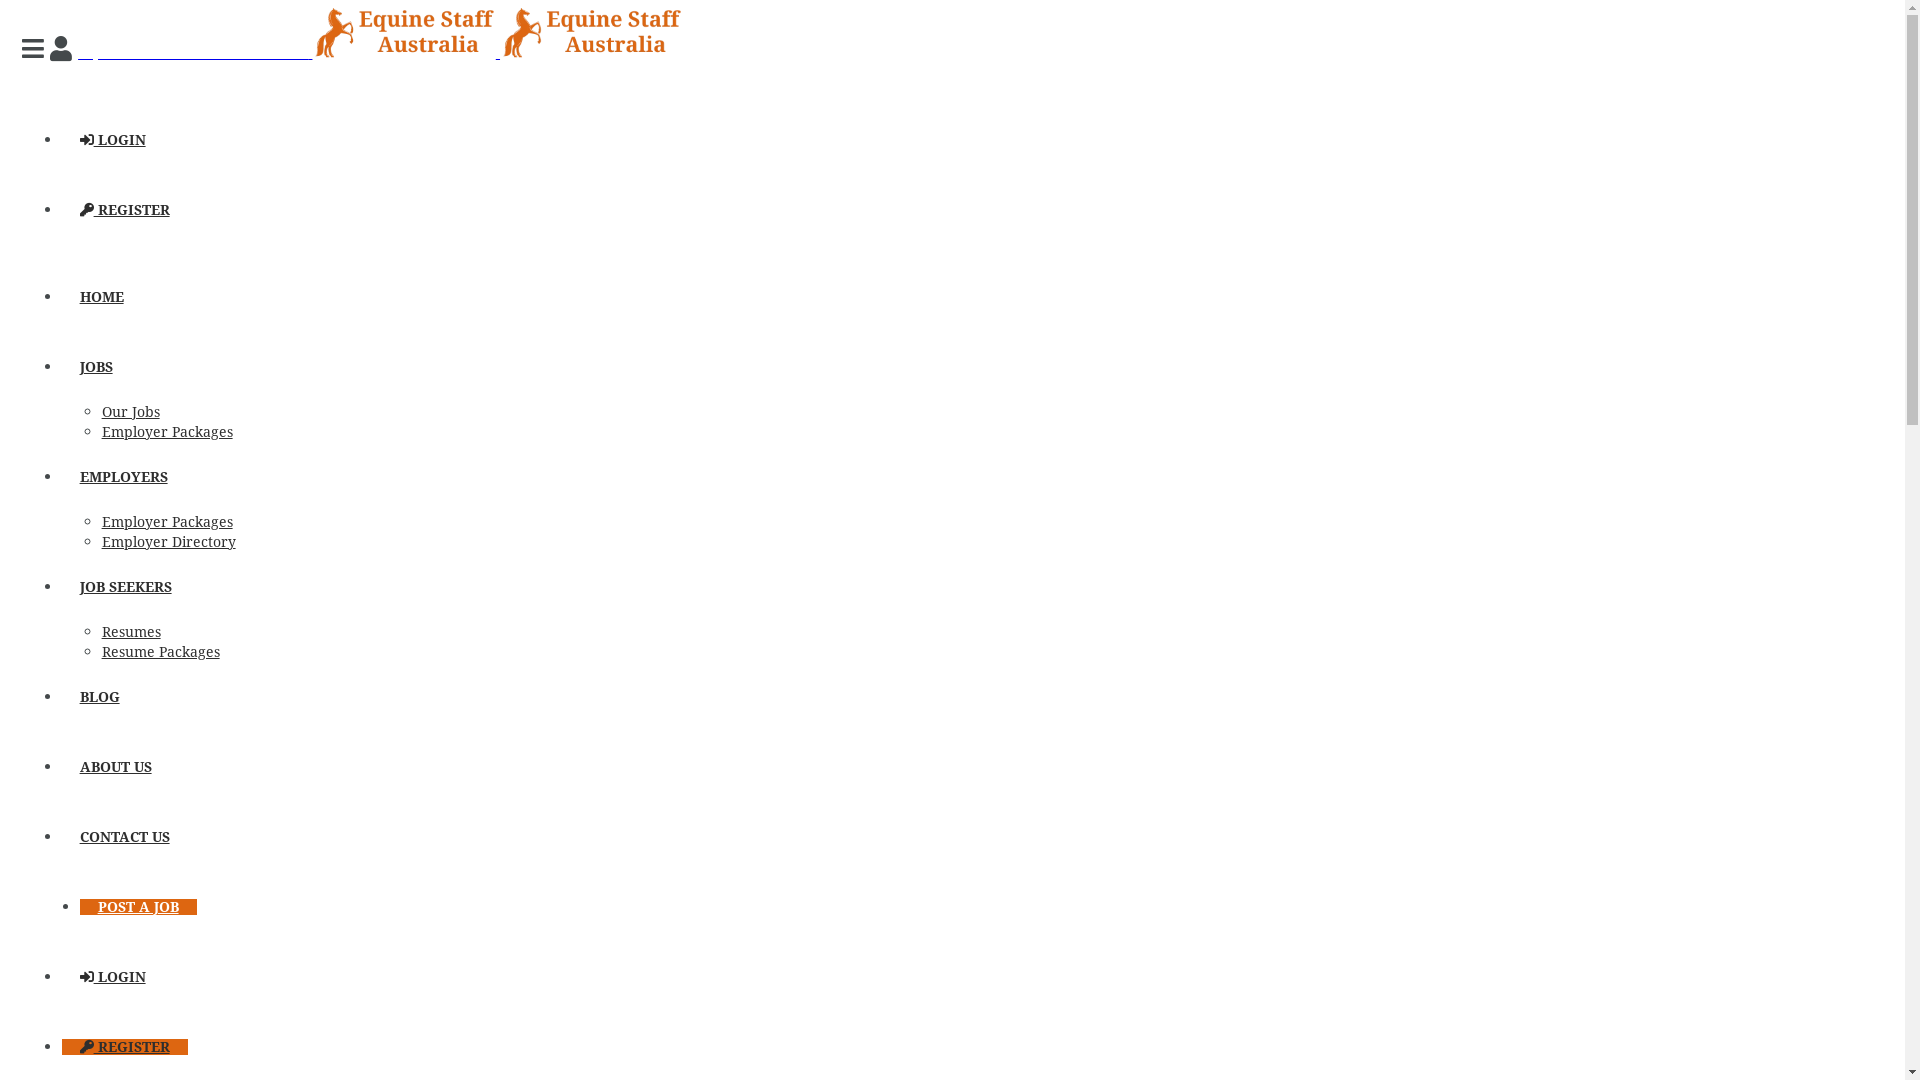  What do you see at coordinates (36, 50) in the screenshot?
I see `Navigation` at bounding box center [36, 50].